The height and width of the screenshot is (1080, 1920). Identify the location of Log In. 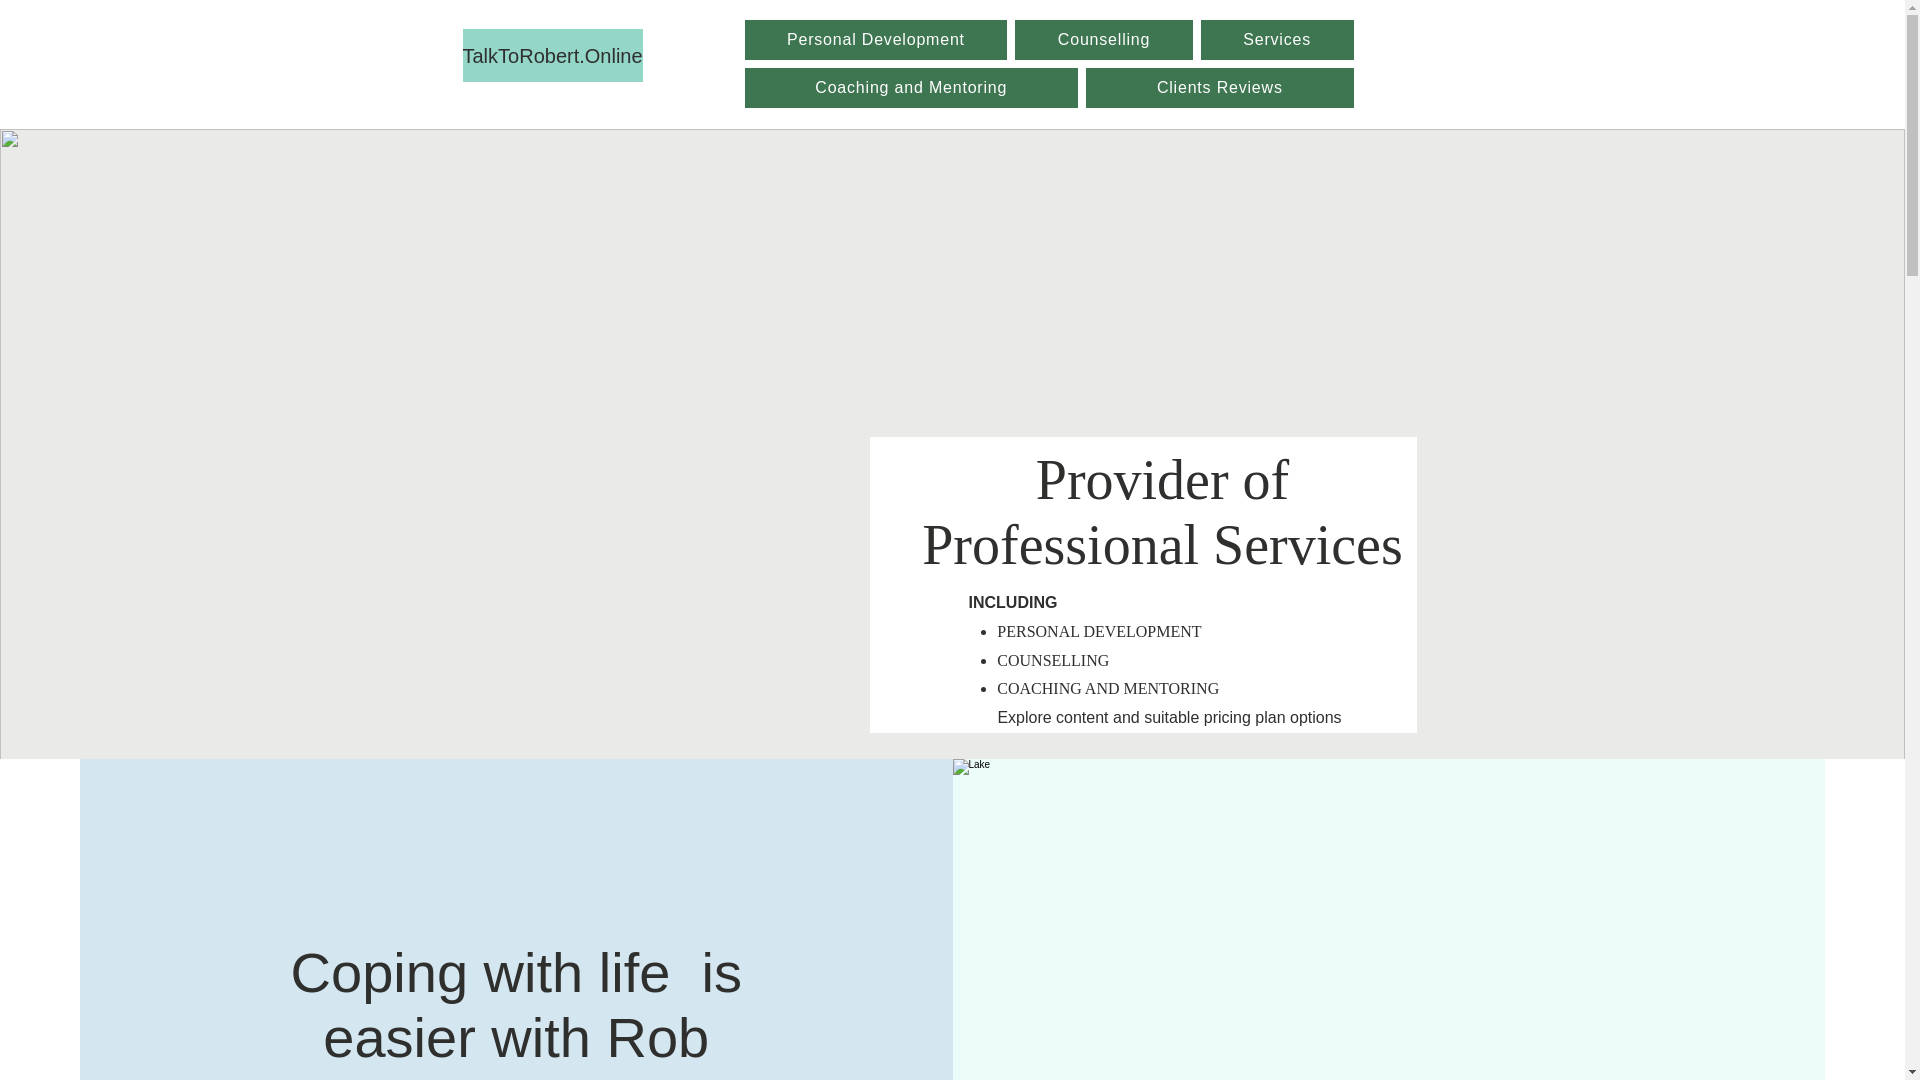
(1374, 157).